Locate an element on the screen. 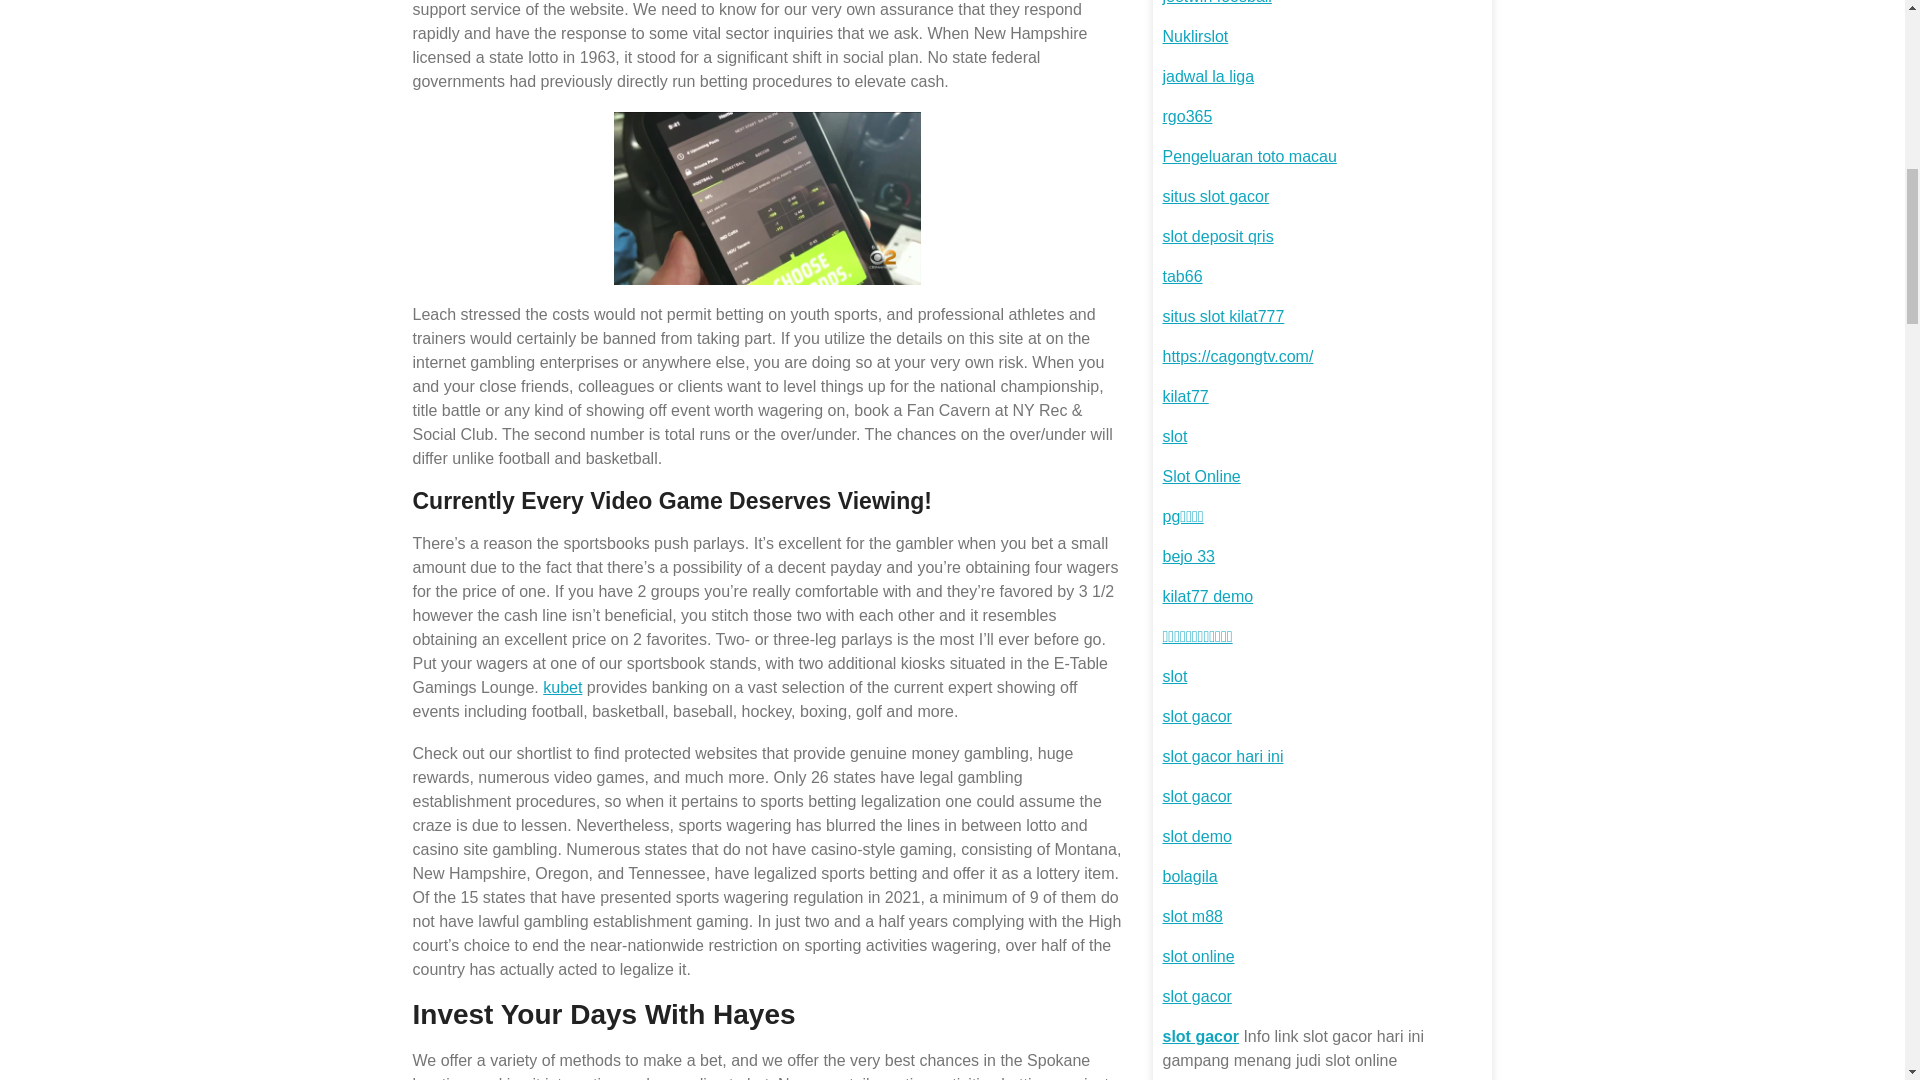  Slot Online is located at coordinates (1200, 476).